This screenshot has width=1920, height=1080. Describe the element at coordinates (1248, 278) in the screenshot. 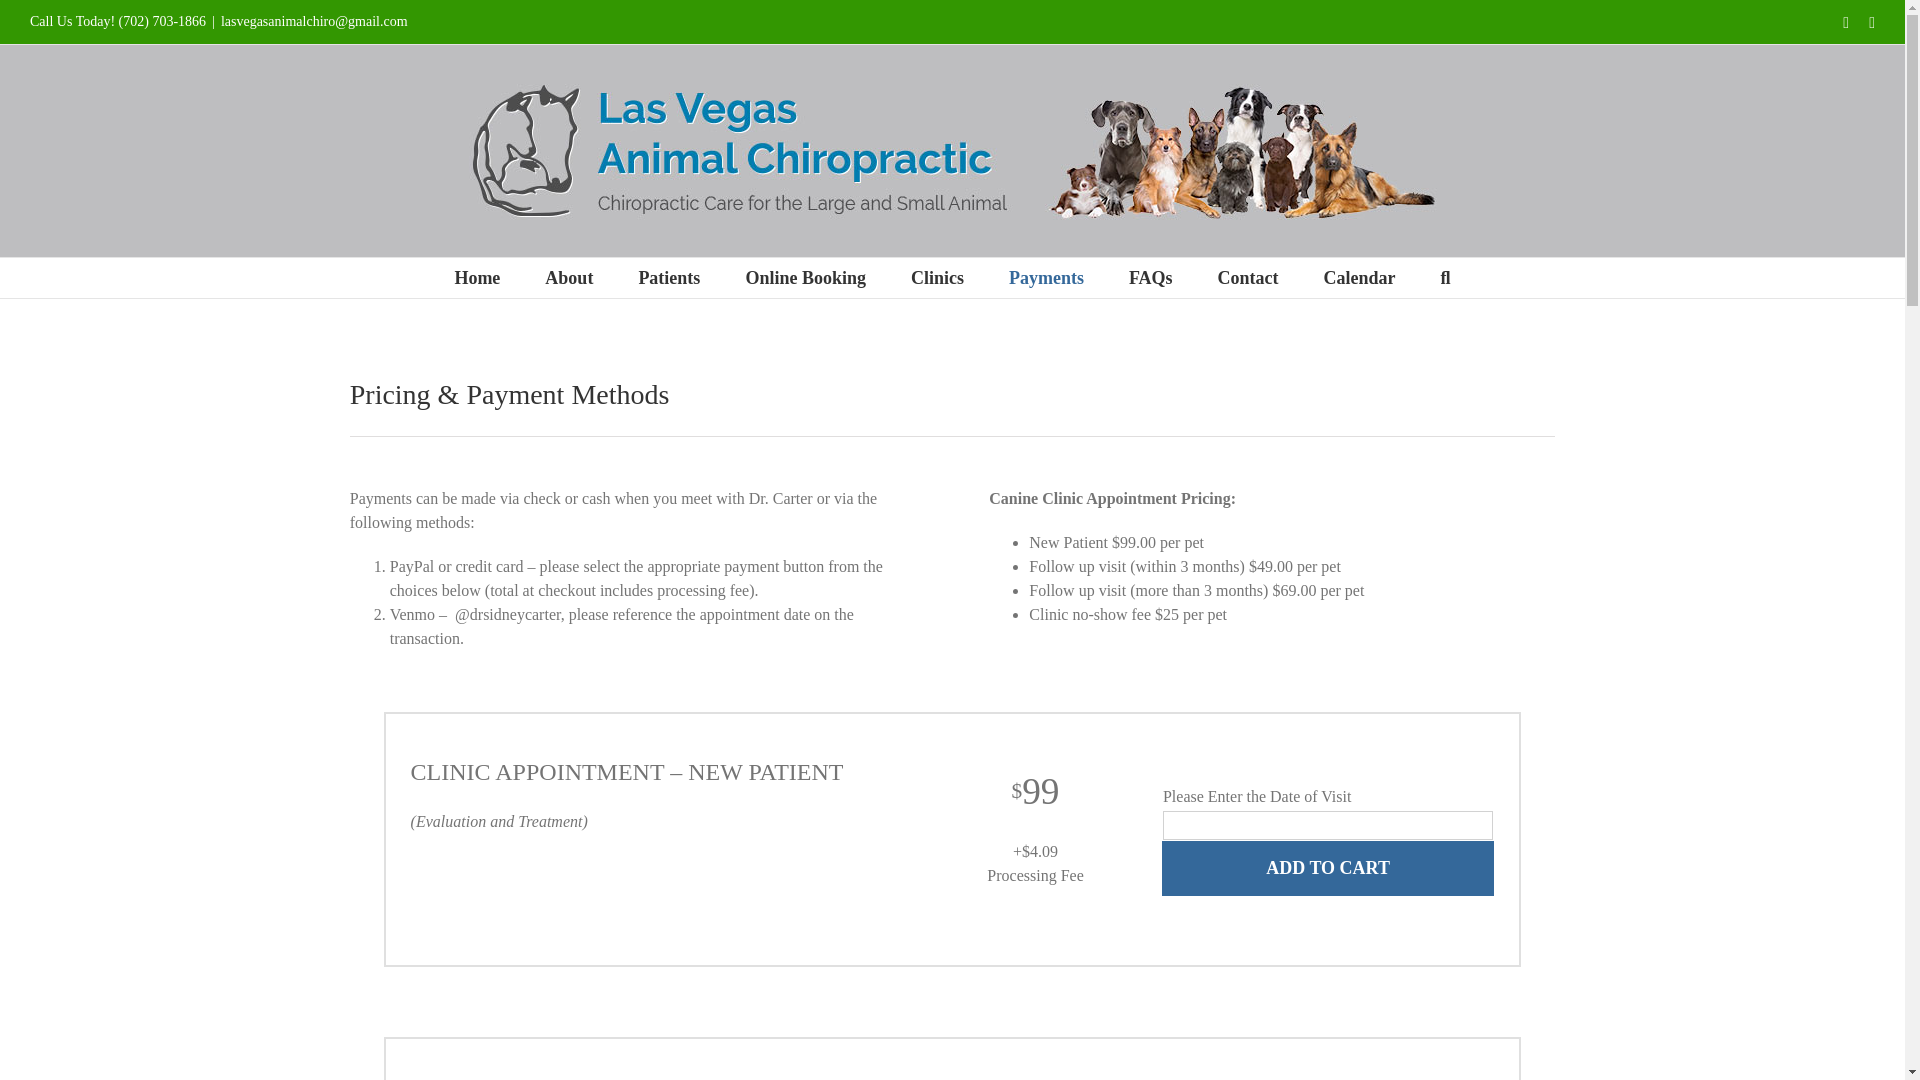

I see `Contact` at that location.